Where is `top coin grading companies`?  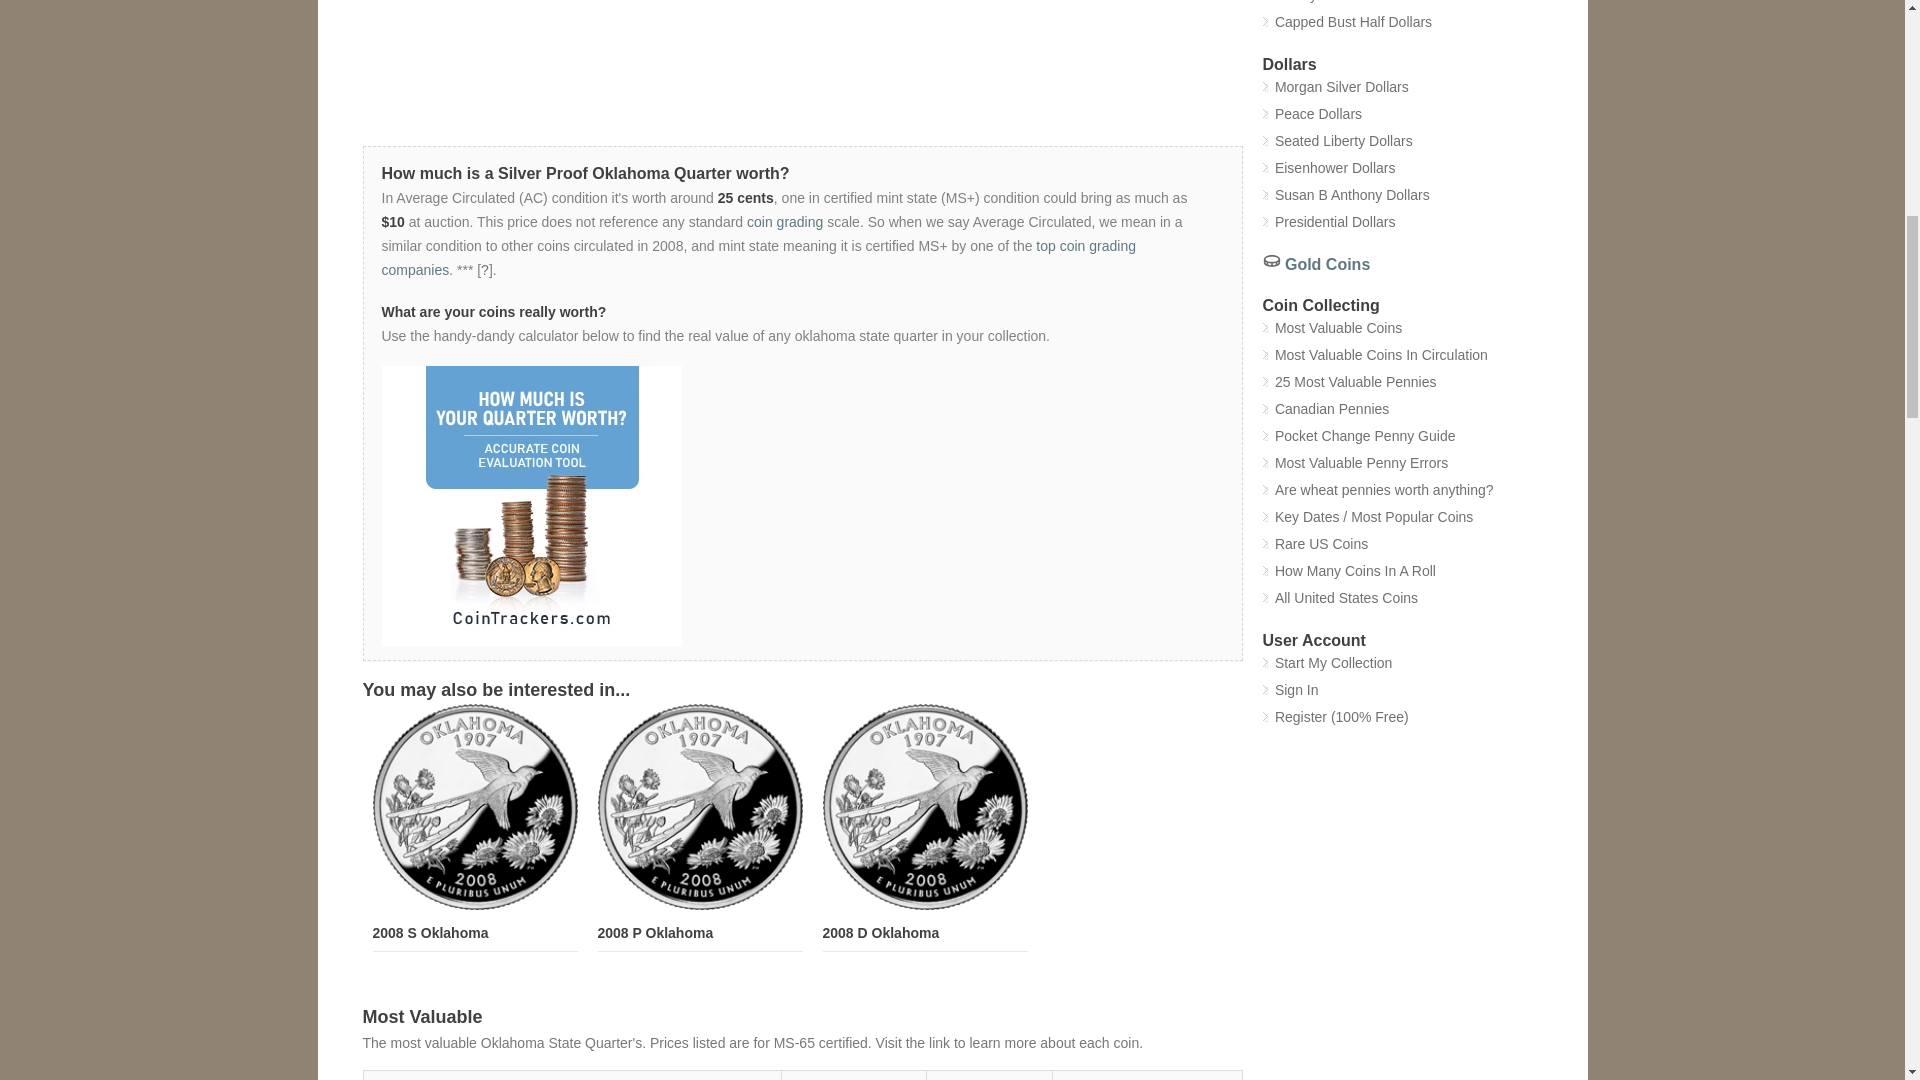 top coin grading companies is located at coordinates (759, 257).